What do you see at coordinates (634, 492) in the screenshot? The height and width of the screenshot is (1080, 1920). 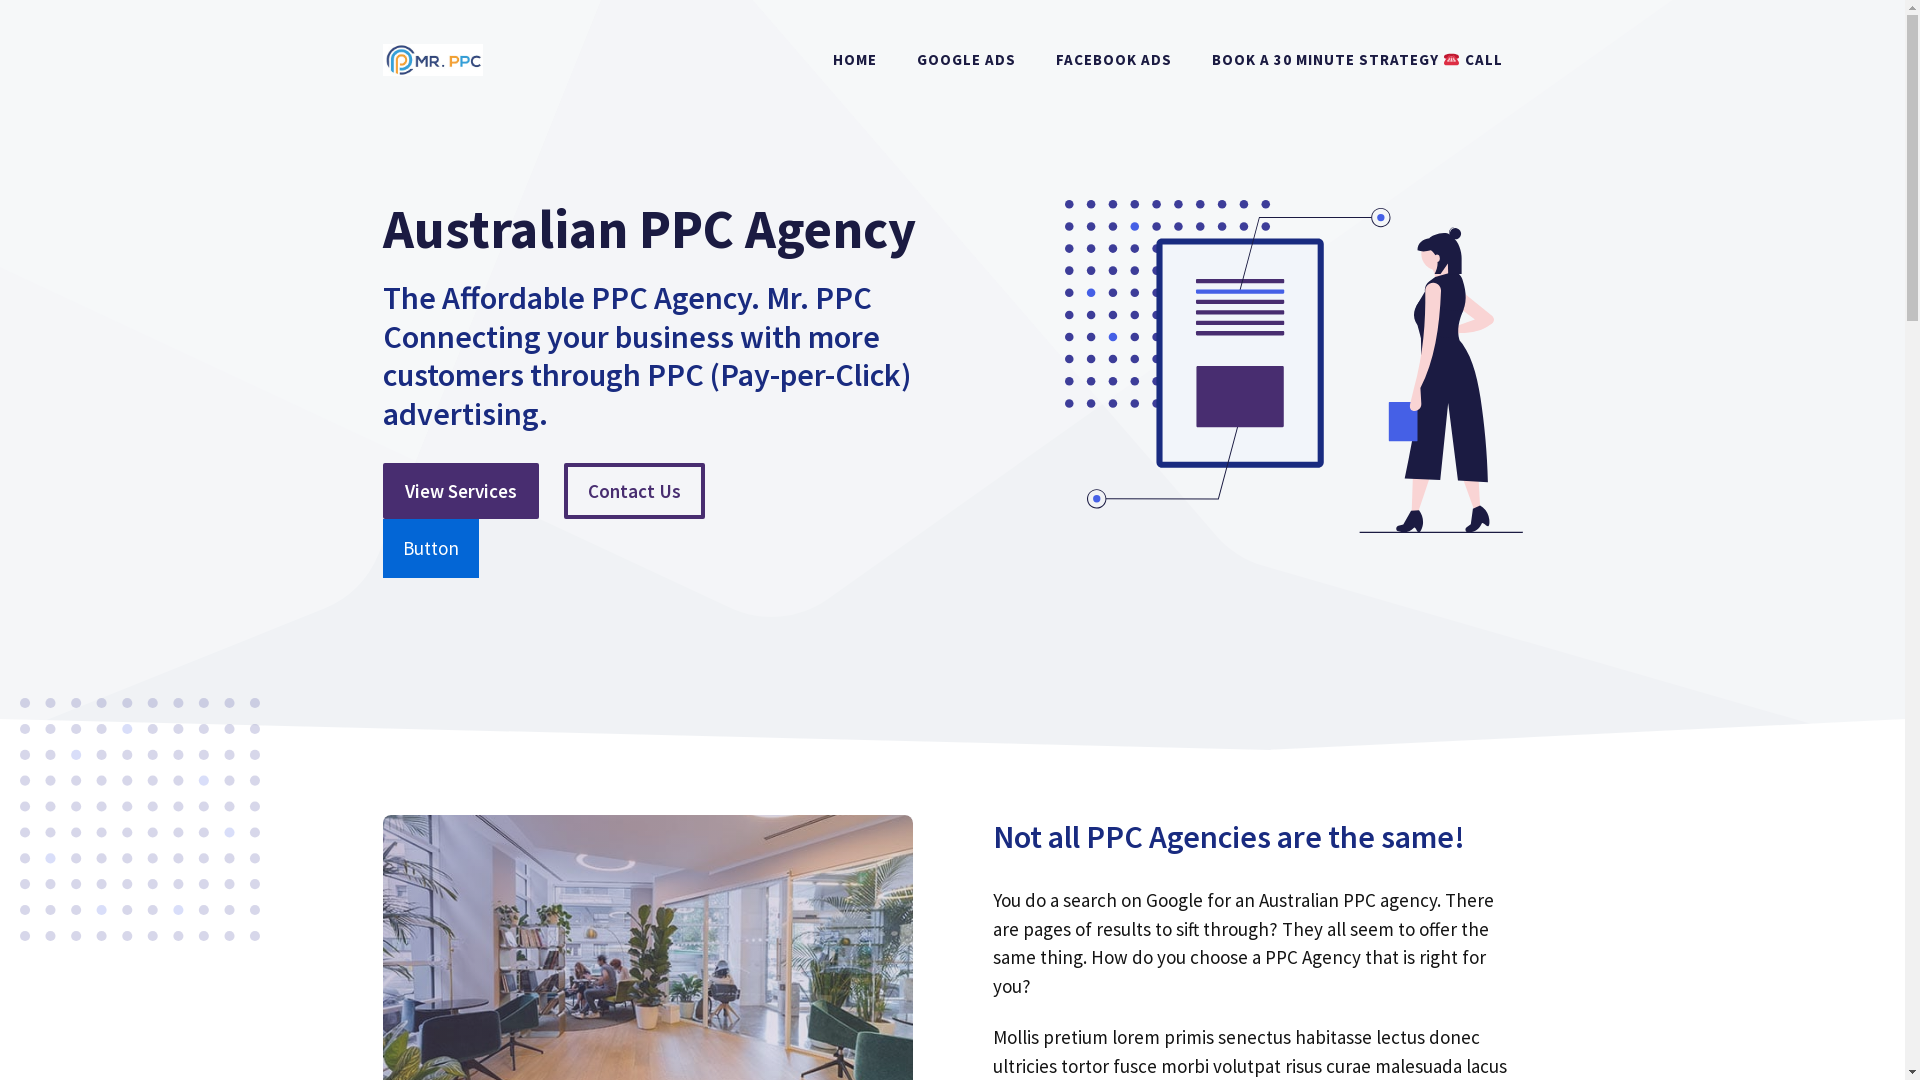 I see `Contact Us` at bounding box center [634, 492].